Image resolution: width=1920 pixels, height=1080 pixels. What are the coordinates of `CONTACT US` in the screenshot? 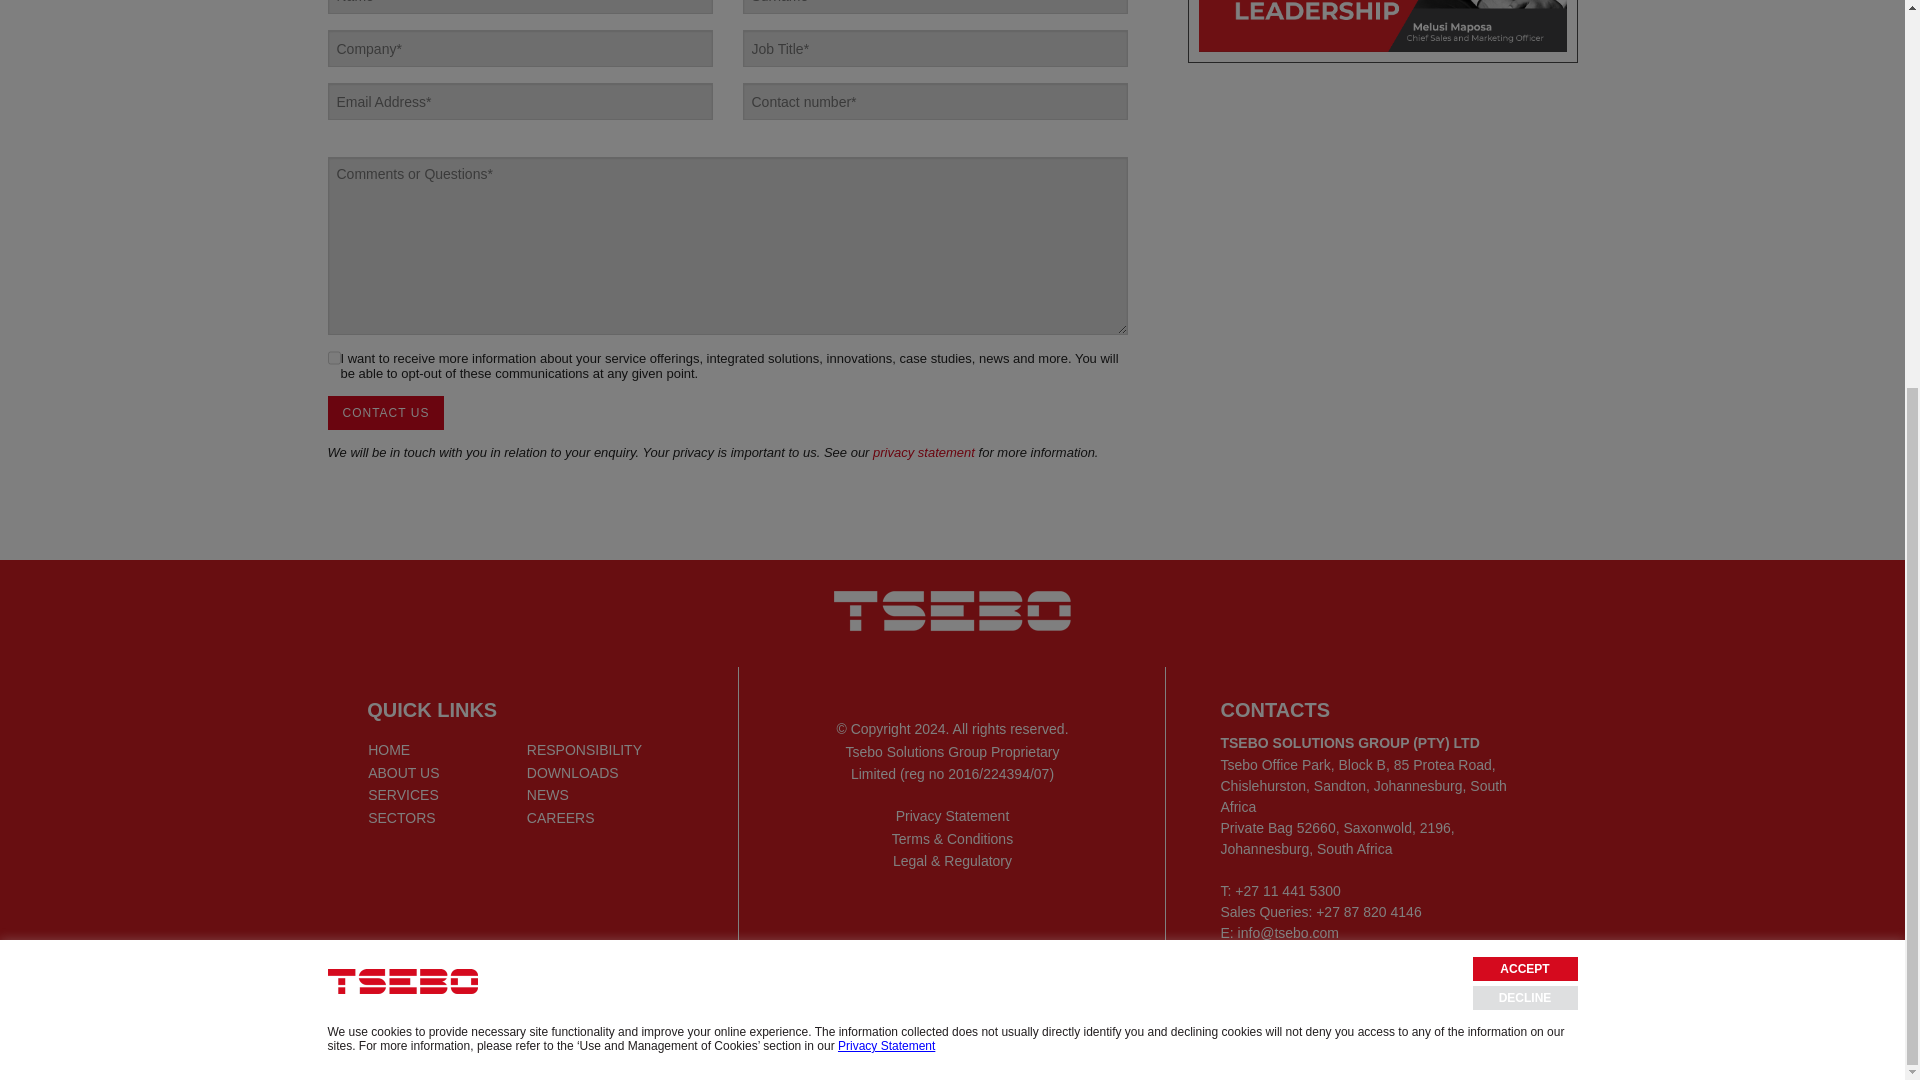 It's located at (386, 412).